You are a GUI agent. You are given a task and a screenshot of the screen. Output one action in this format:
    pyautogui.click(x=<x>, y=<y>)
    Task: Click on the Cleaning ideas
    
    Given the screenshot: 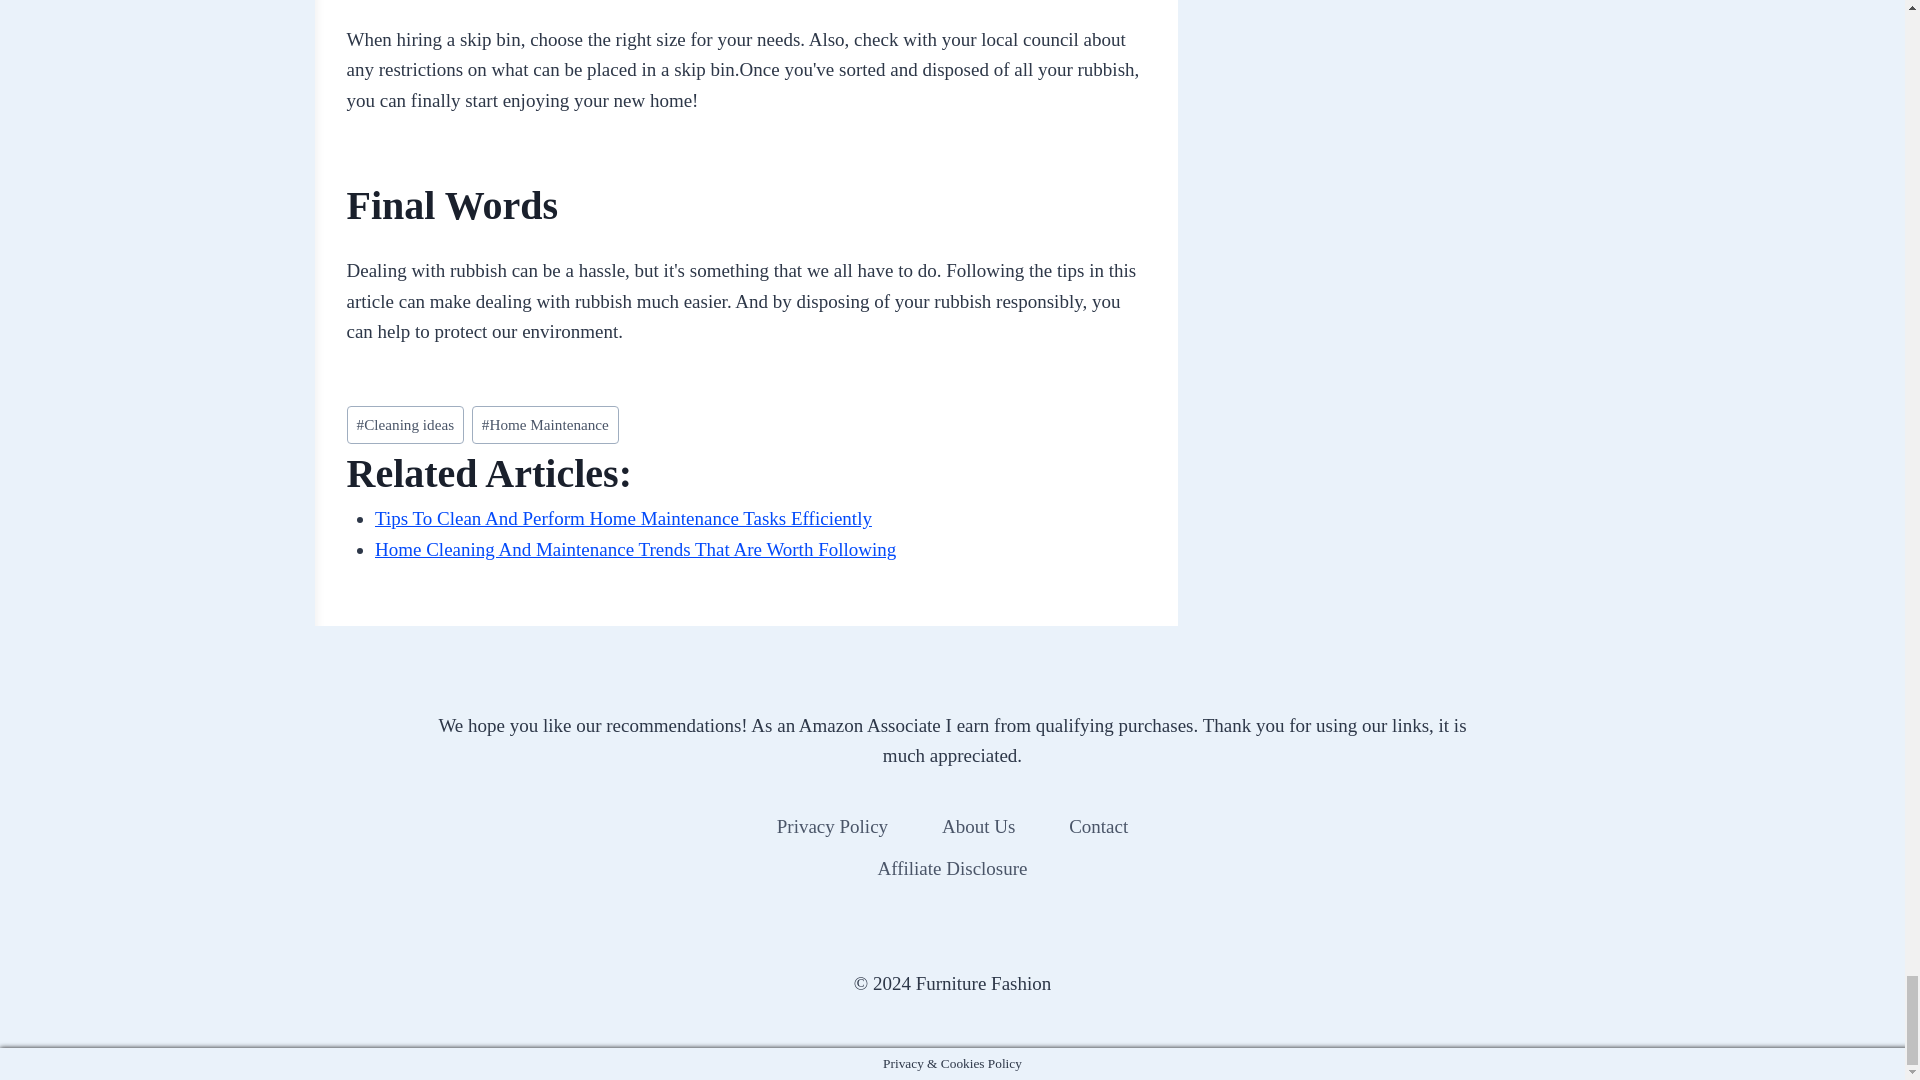 What is the action you would take?
    pyautogui.click(x=404, y=424)
    